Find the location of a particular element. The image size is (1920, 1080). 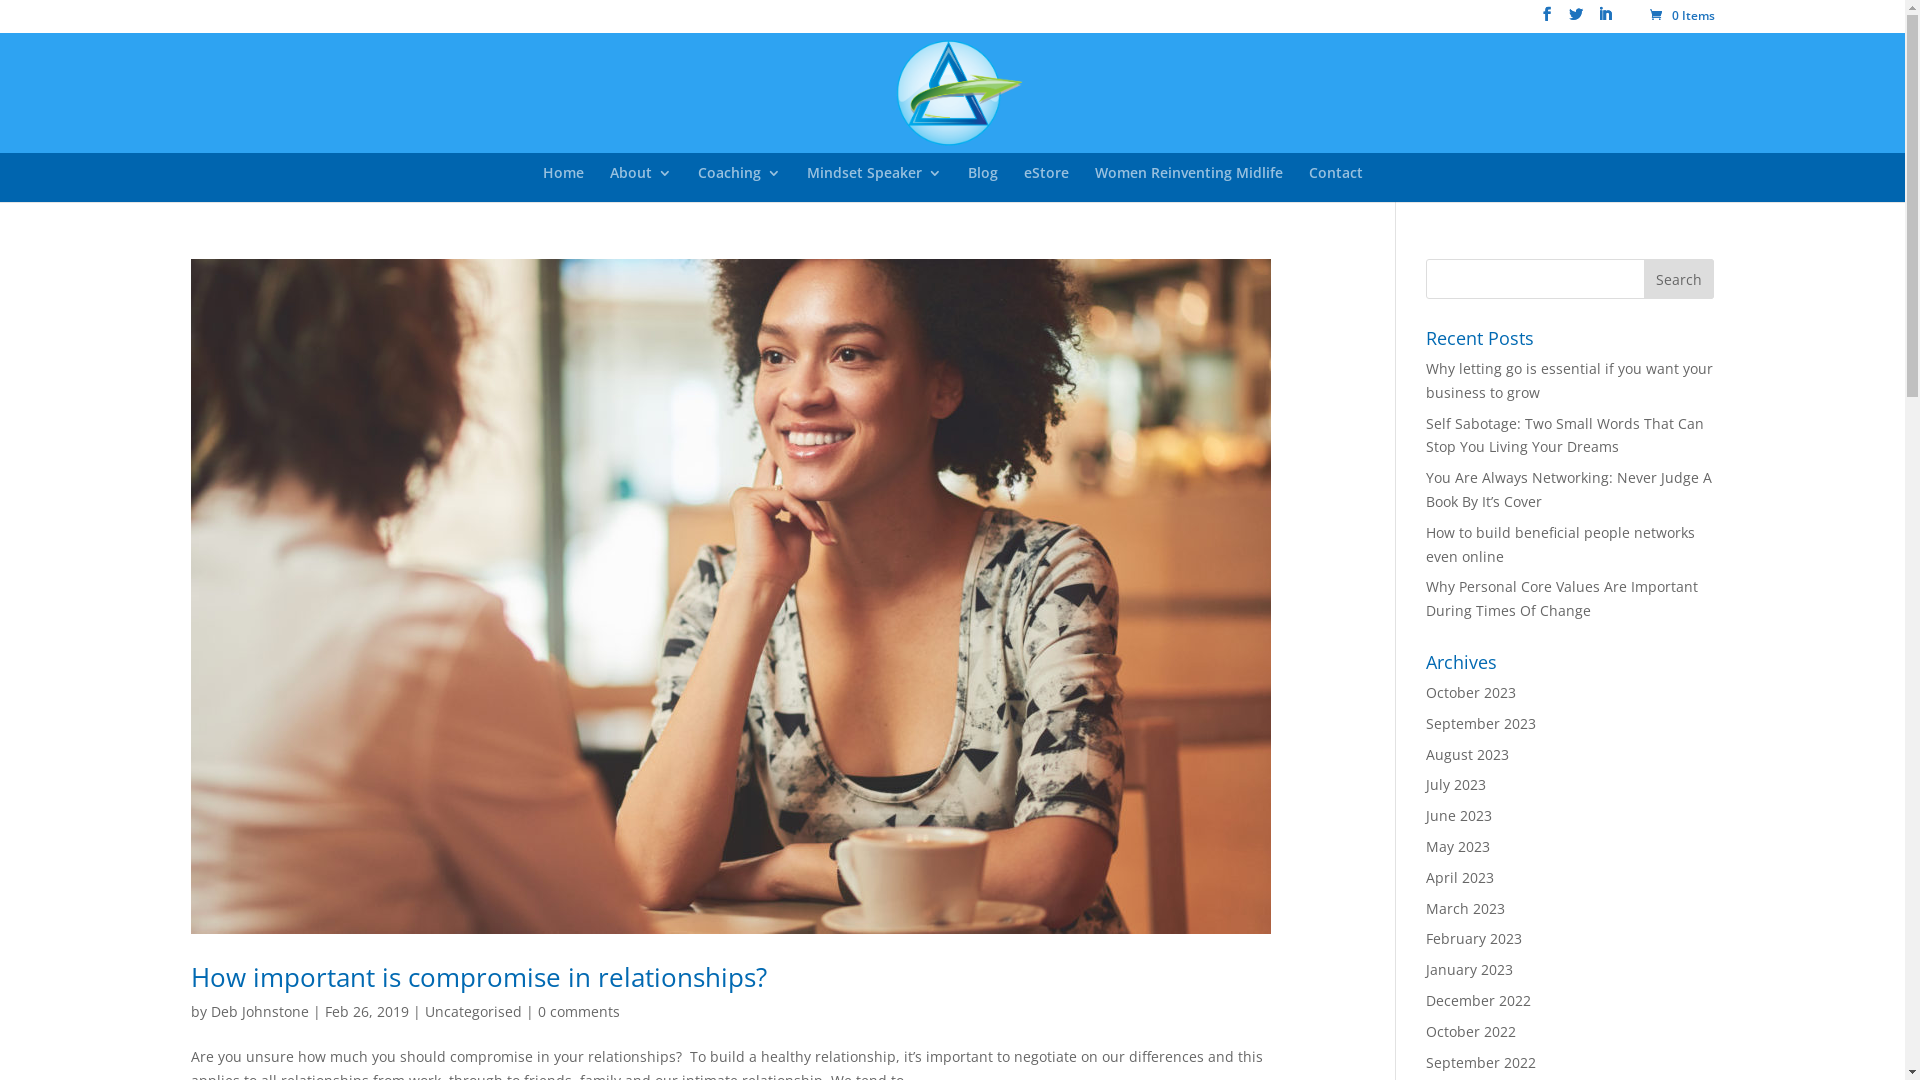

September 2023 is located at coordinates (1481, 724).